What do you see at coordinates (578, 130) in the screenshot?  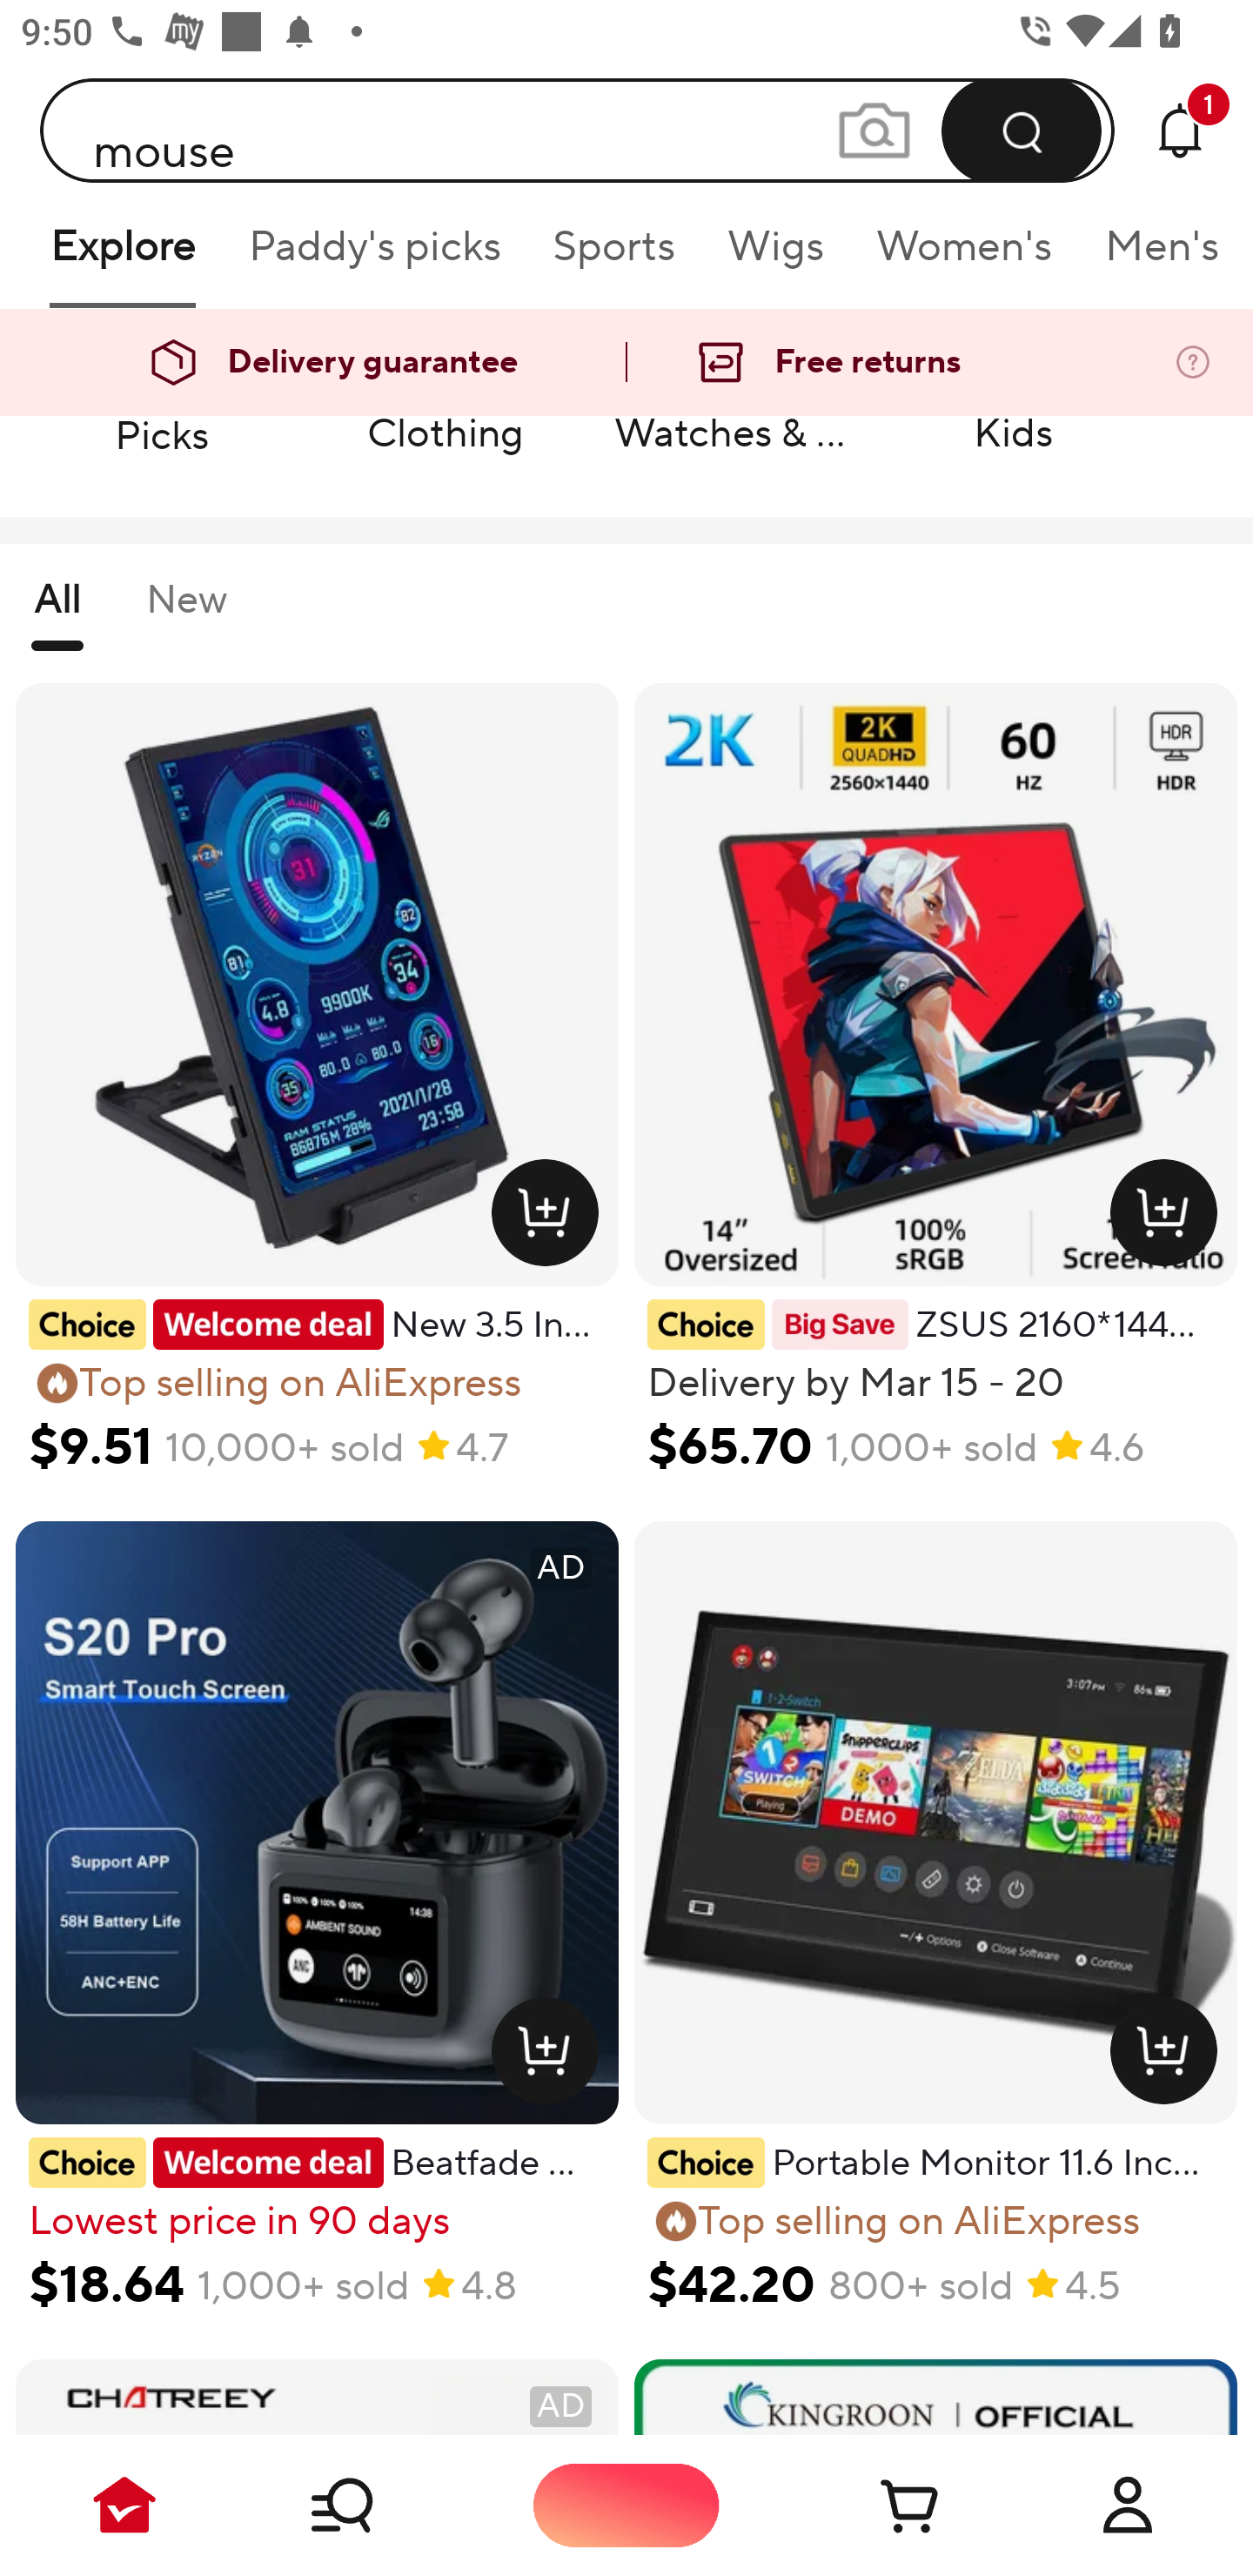 I see `led lights` at bounding box center [578, 130].